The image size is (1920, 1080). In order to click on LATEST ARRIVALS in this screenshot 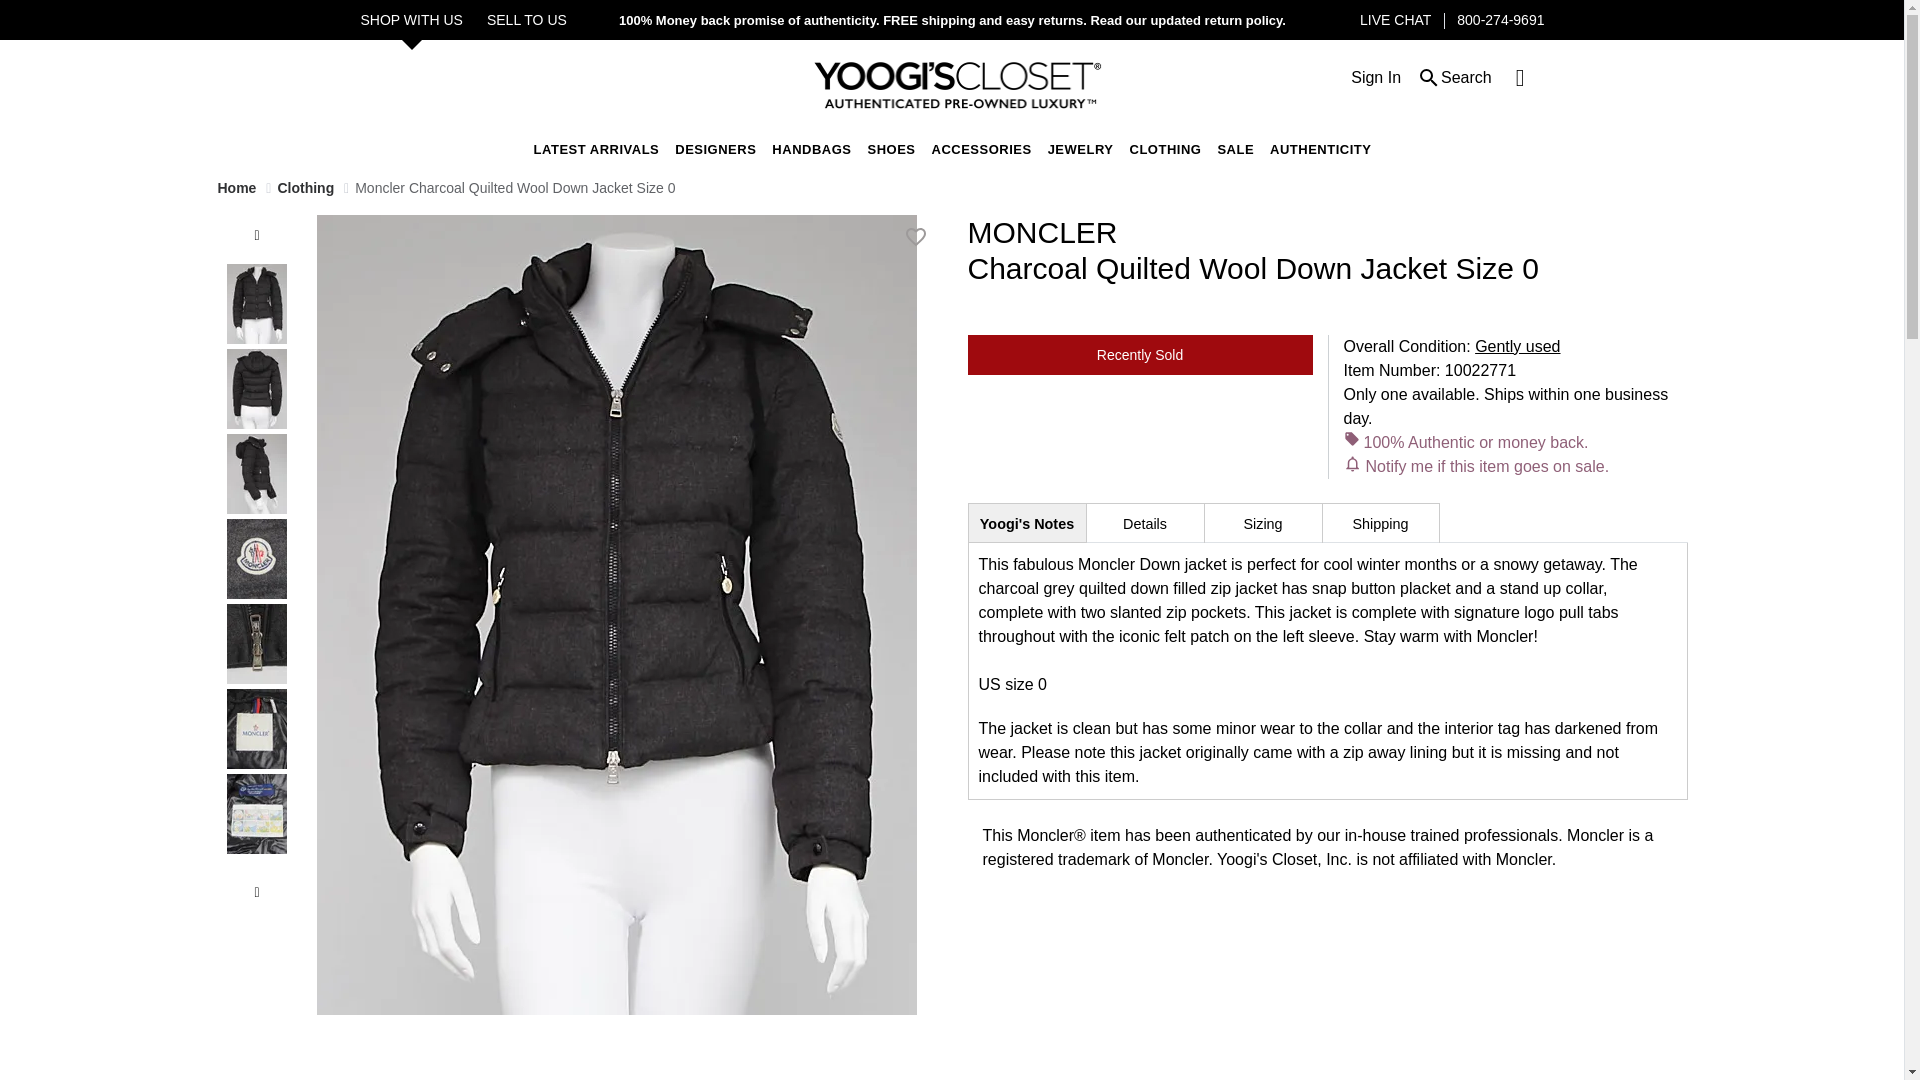, I will do `click(596, 148)`.